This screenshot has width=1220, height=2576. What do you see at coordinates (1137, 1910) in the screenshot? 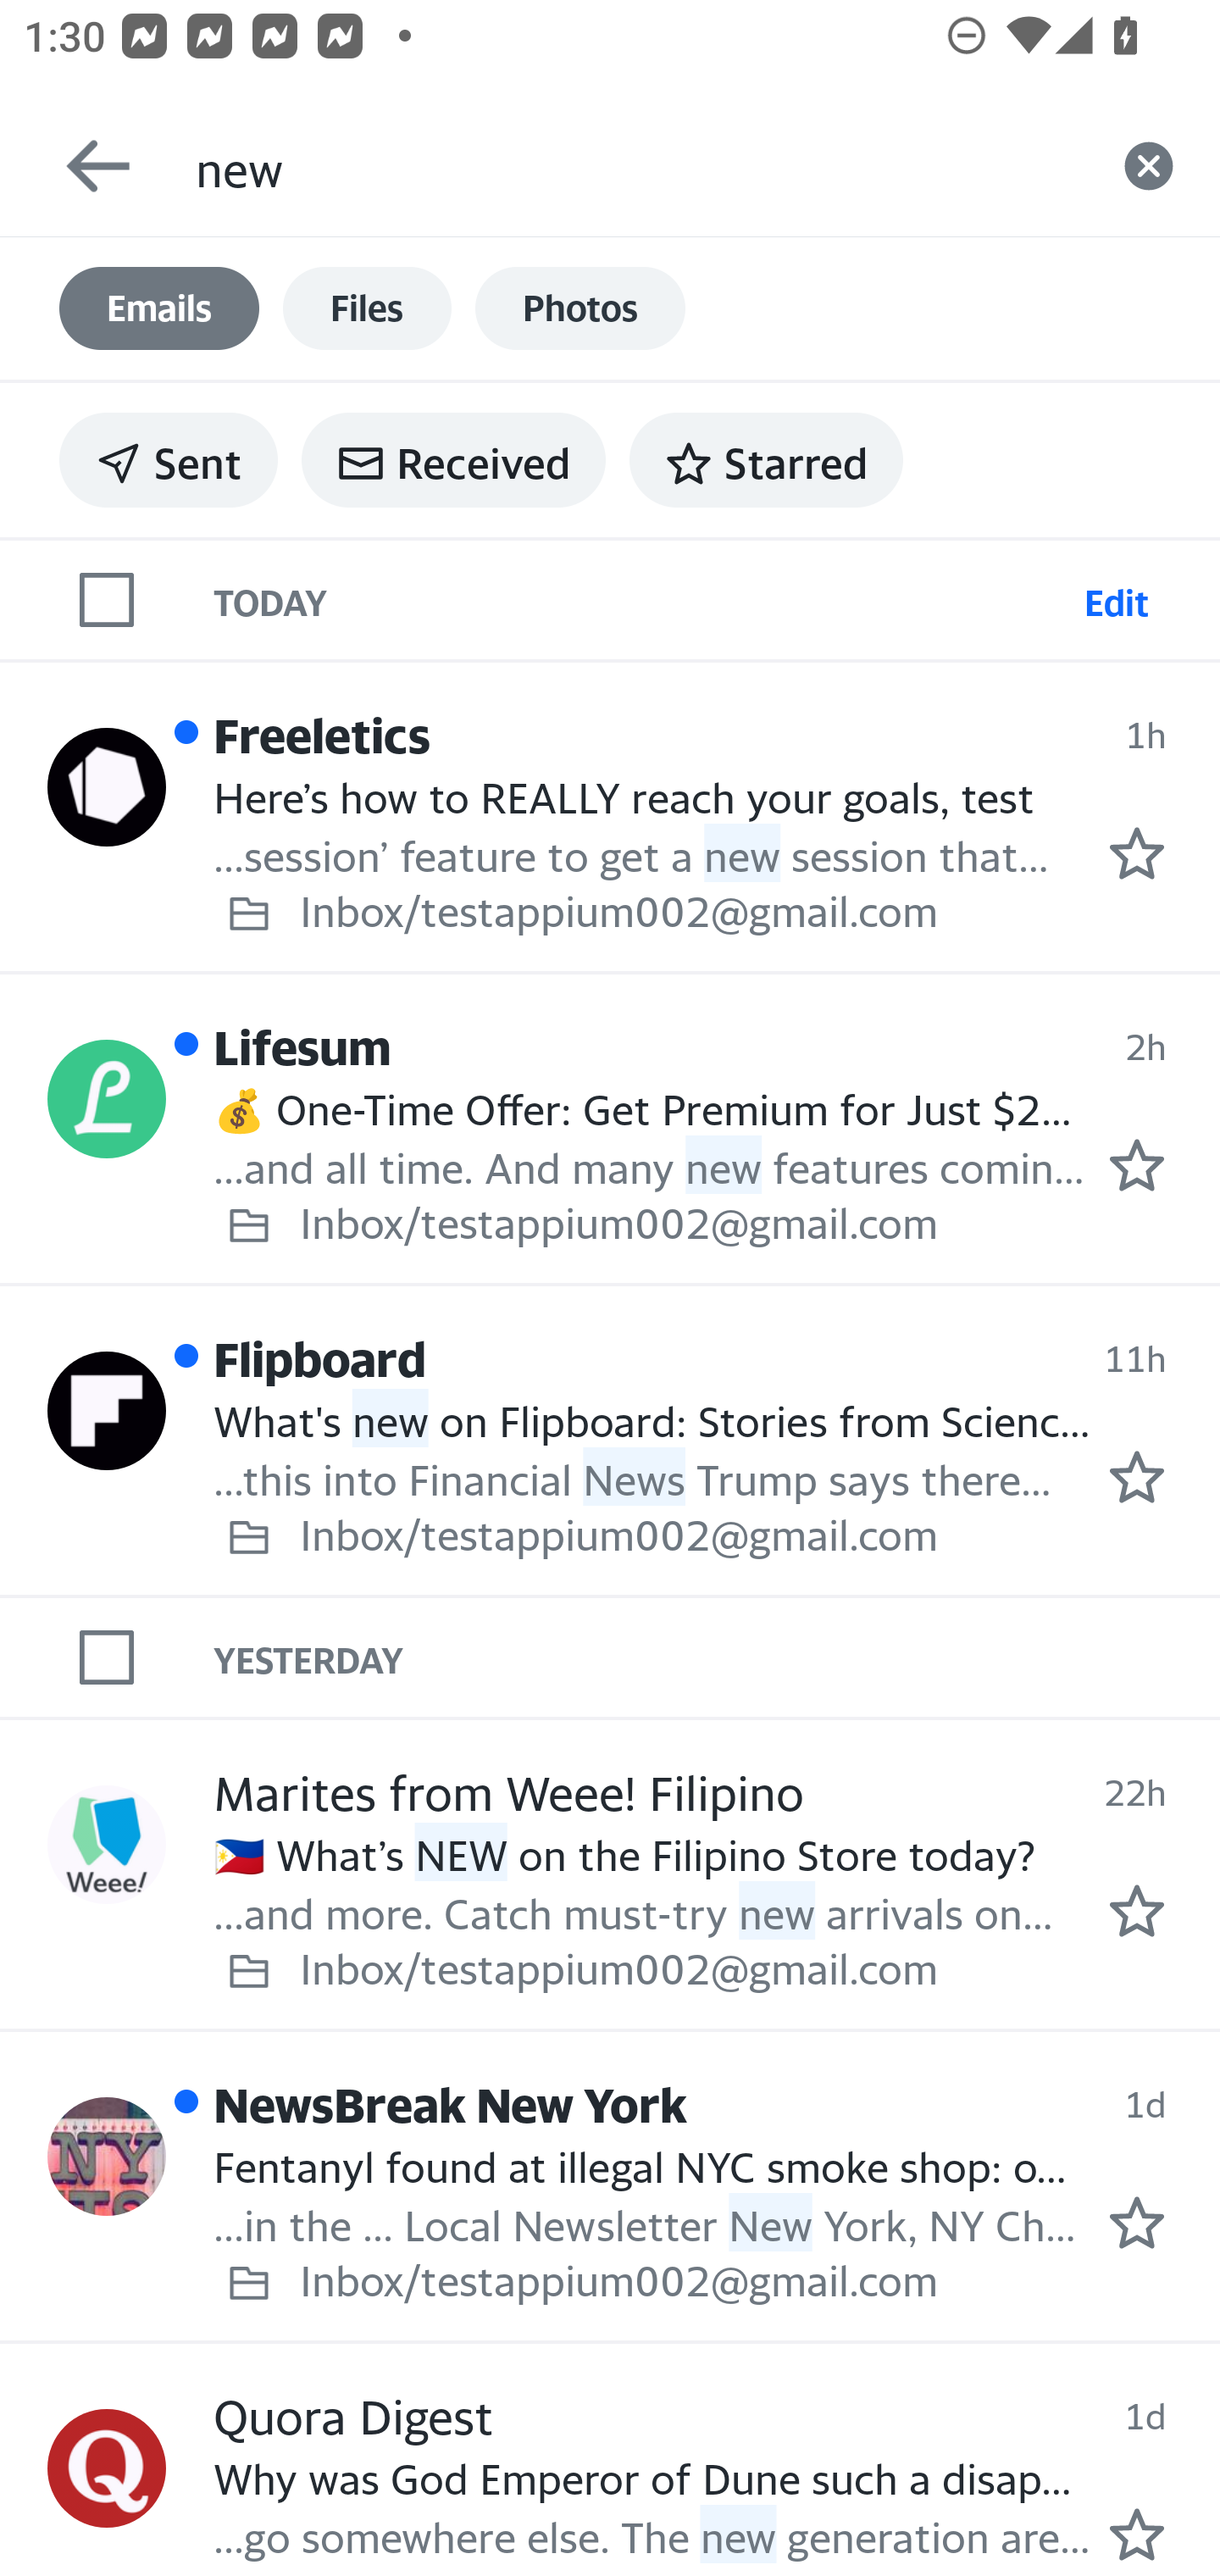
I see `Mark as starred.` at bounding box center [1137, 1910].